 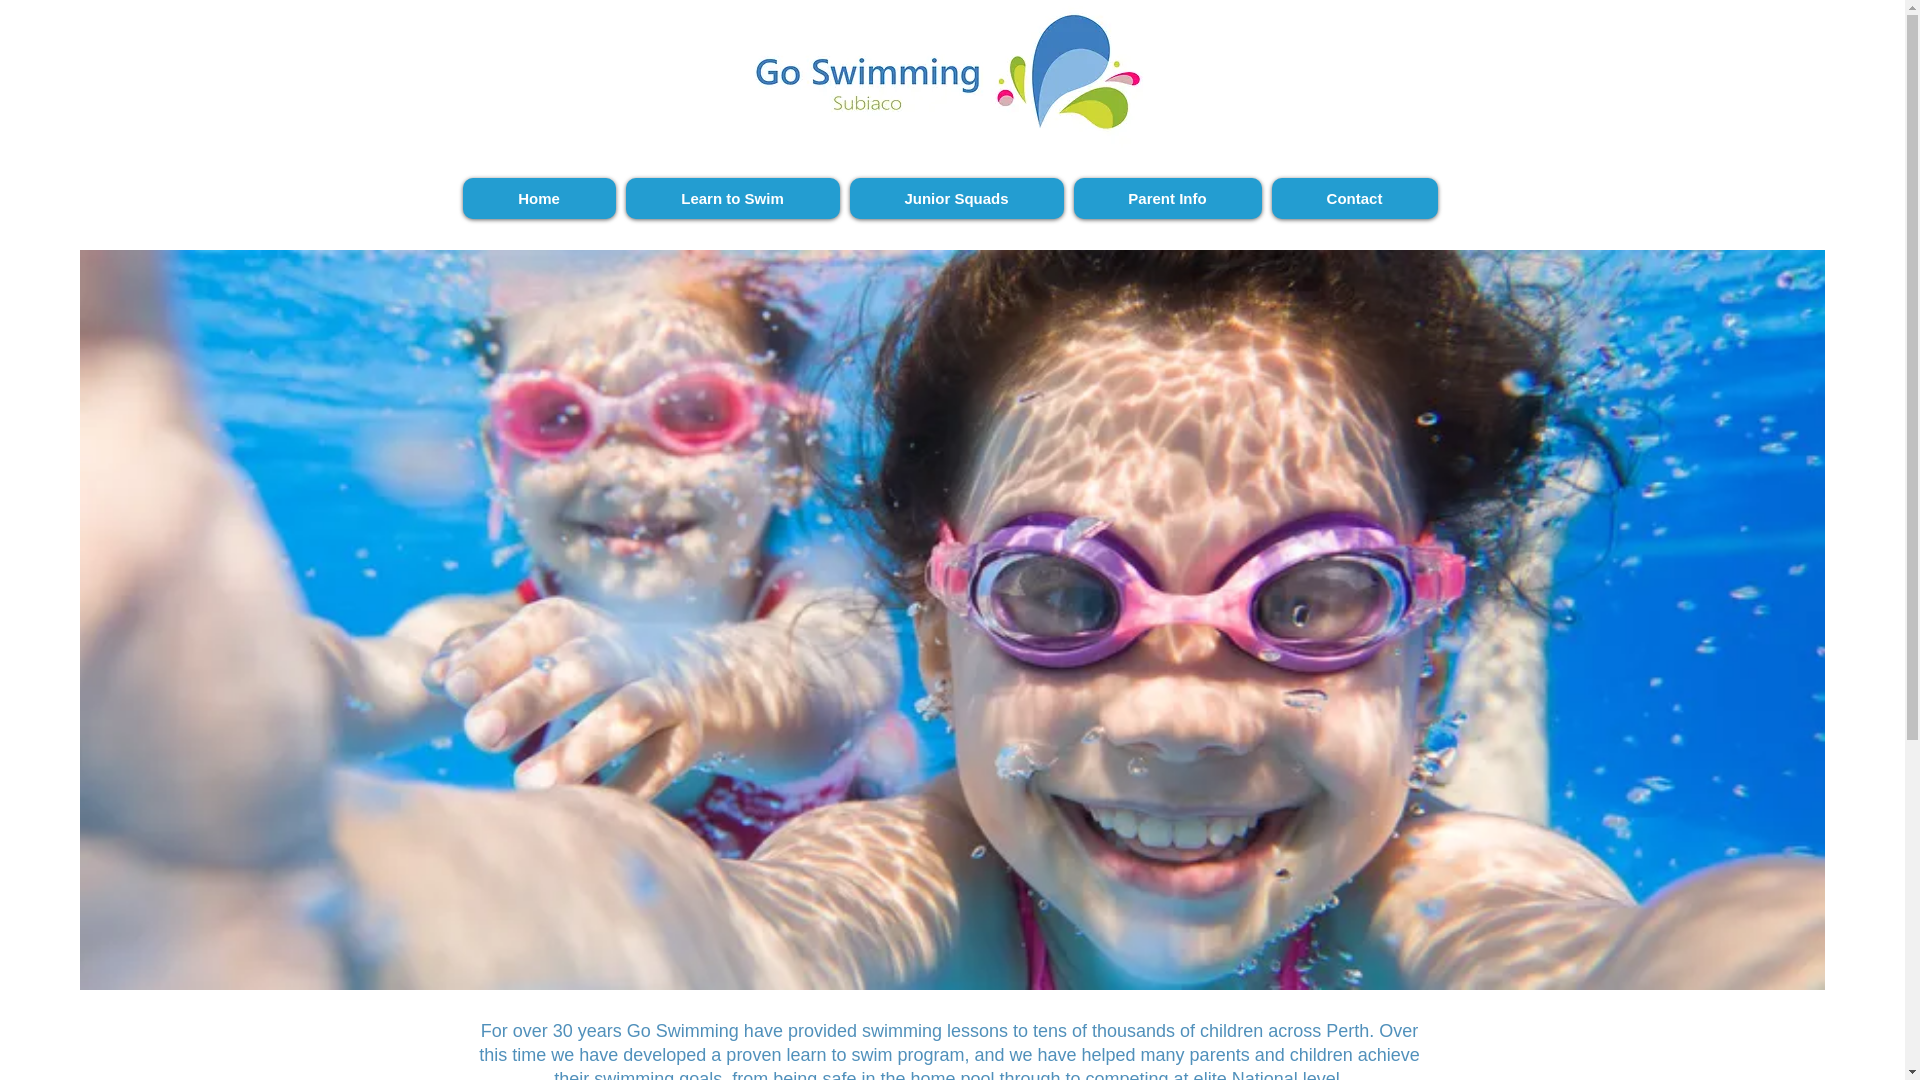 I want to click on Junior Squads, so click(x=957, y=198).